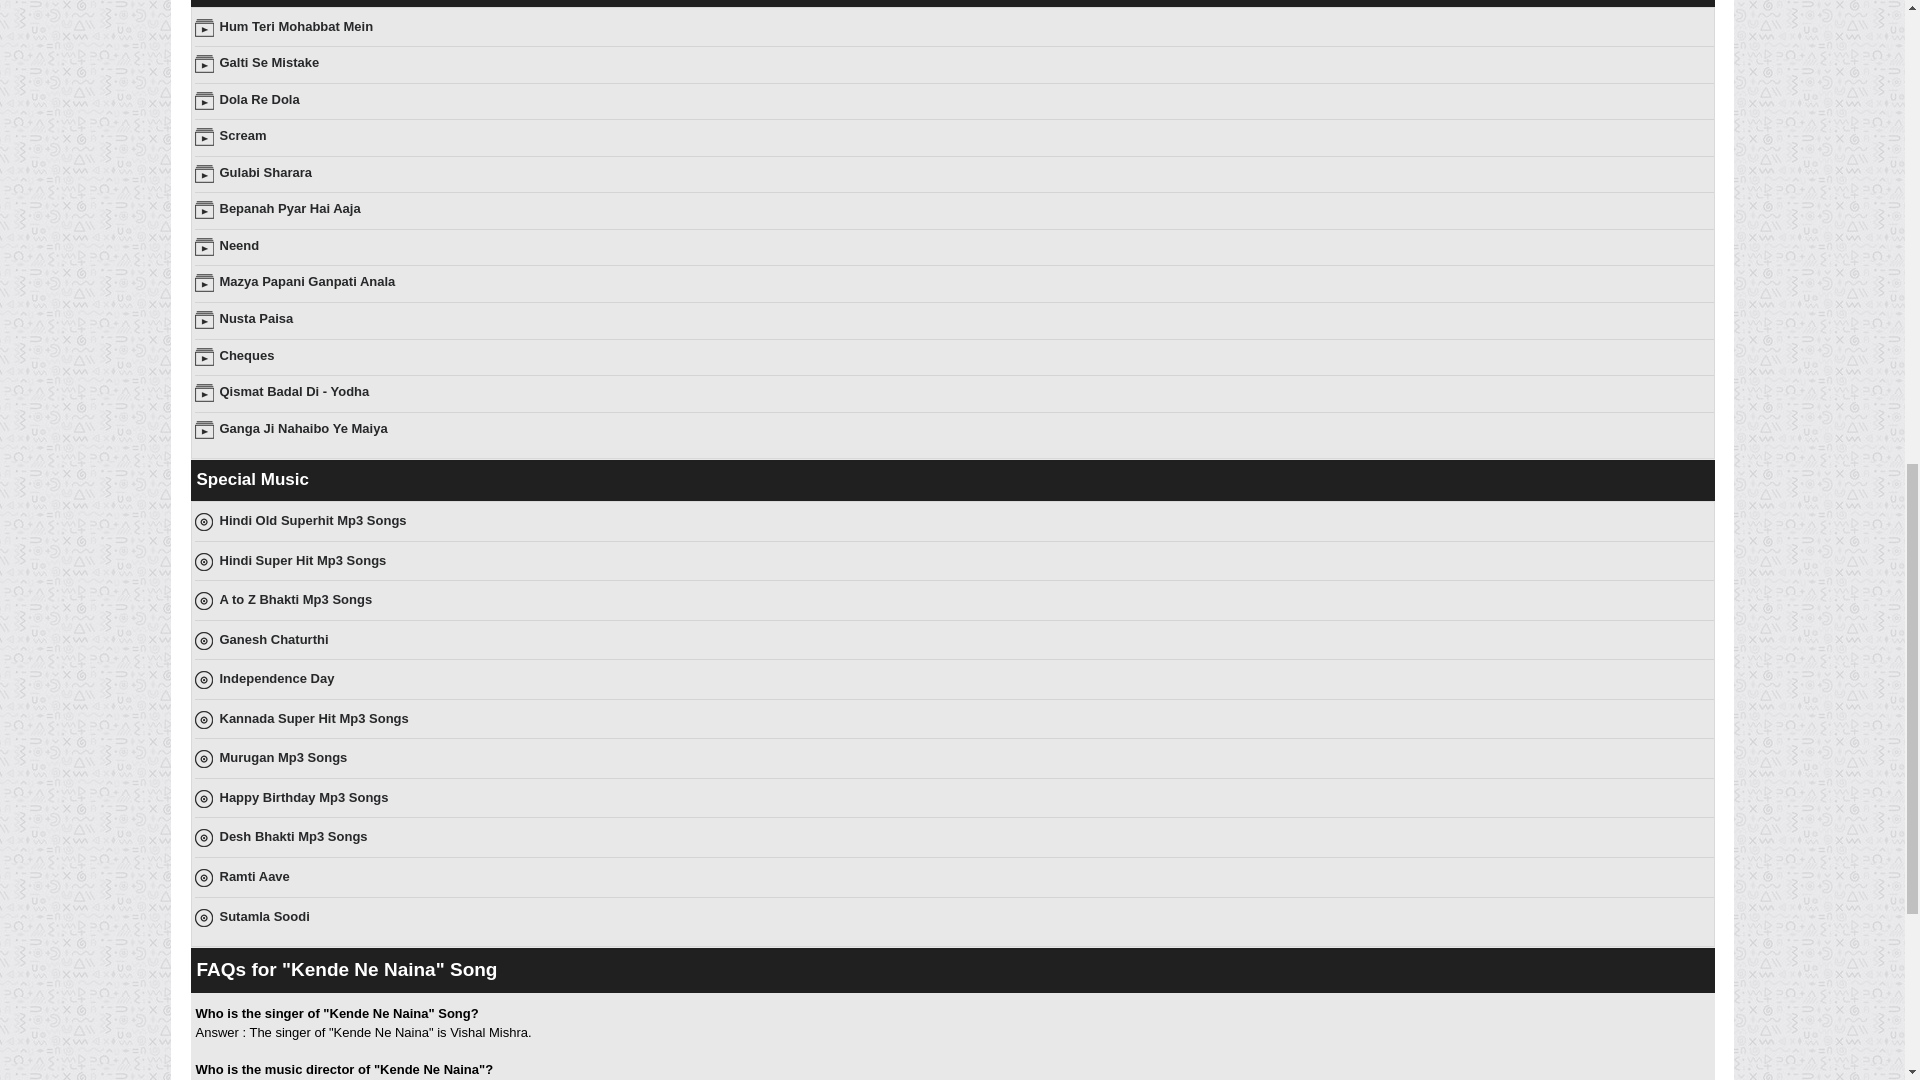  Describe the element at coordinates (304, 428) in the screenshot. I see `Ganga Ji Nahaibo Ye Maiya` at that location.